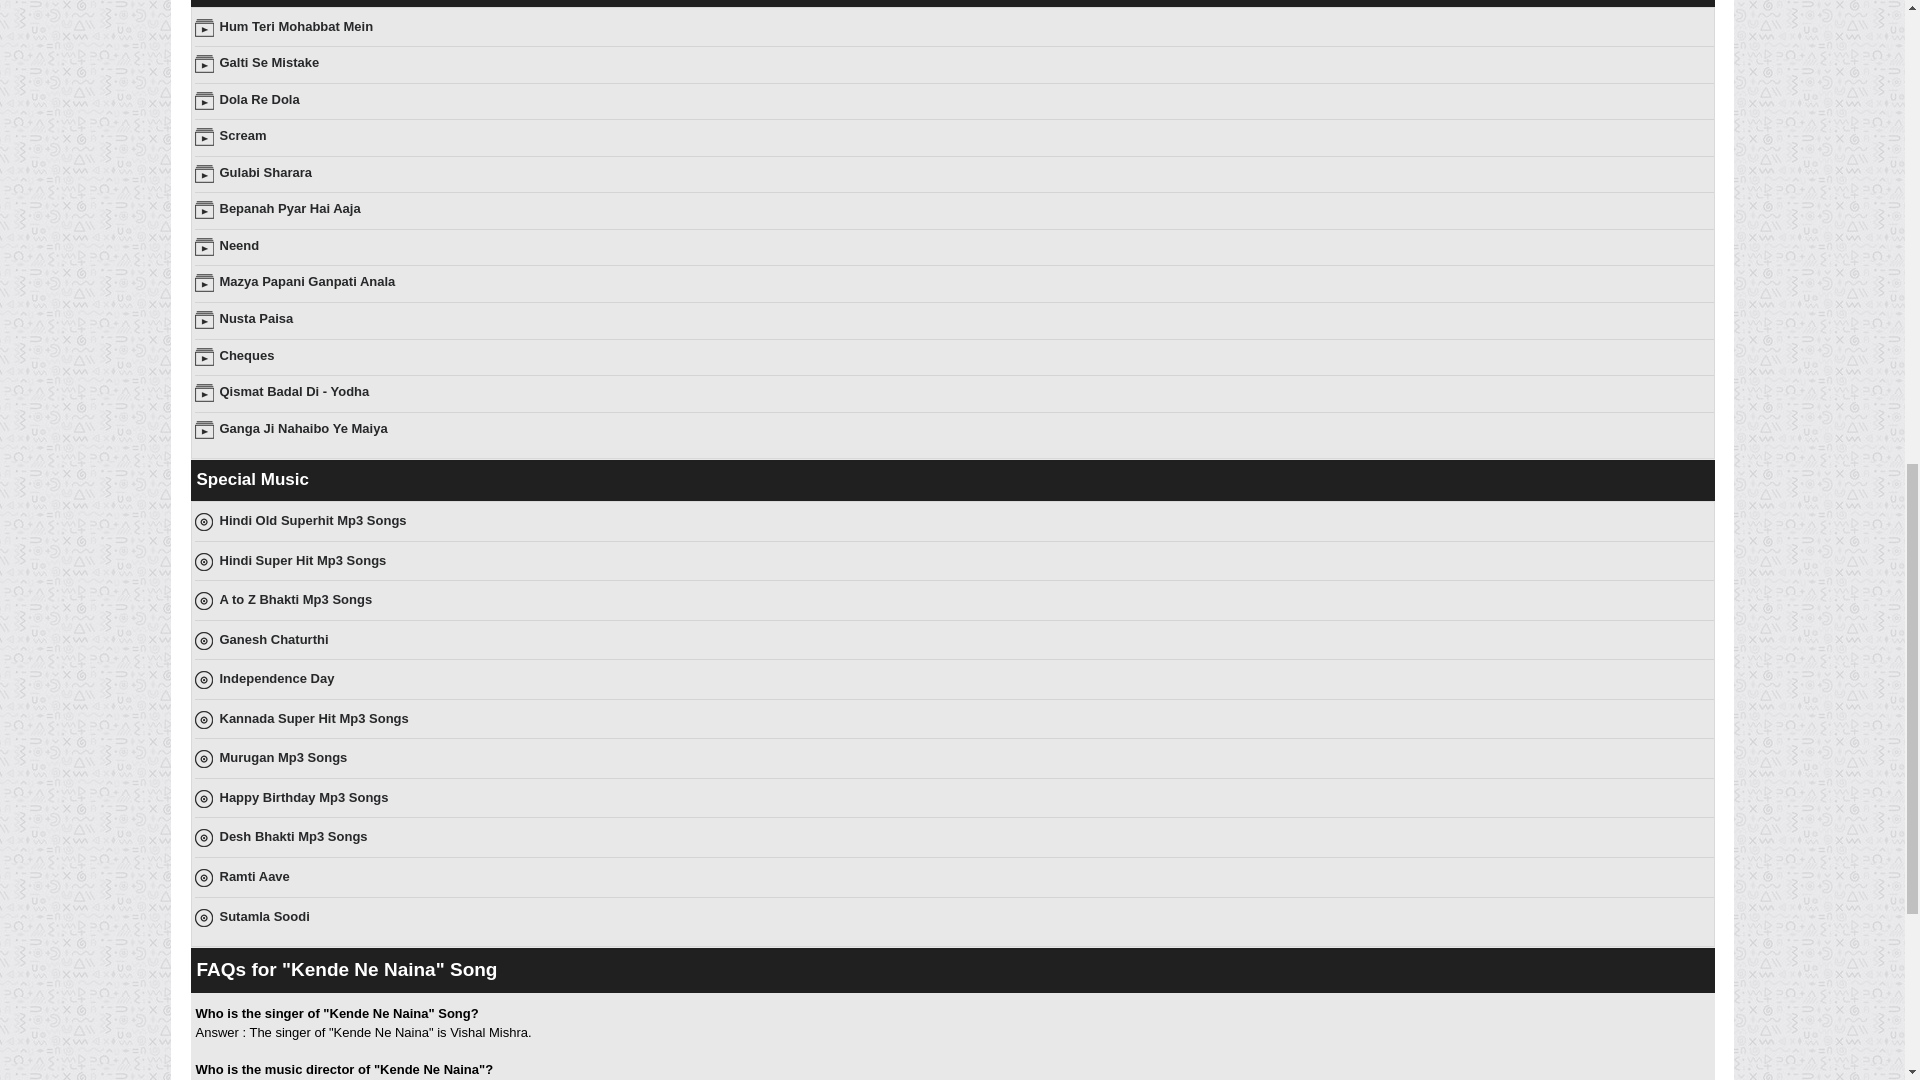  Describe the element at coordinates (304, 428) in the screenshot. I see `Ganga Ji Nahaibo Ye Maiya` at that location.